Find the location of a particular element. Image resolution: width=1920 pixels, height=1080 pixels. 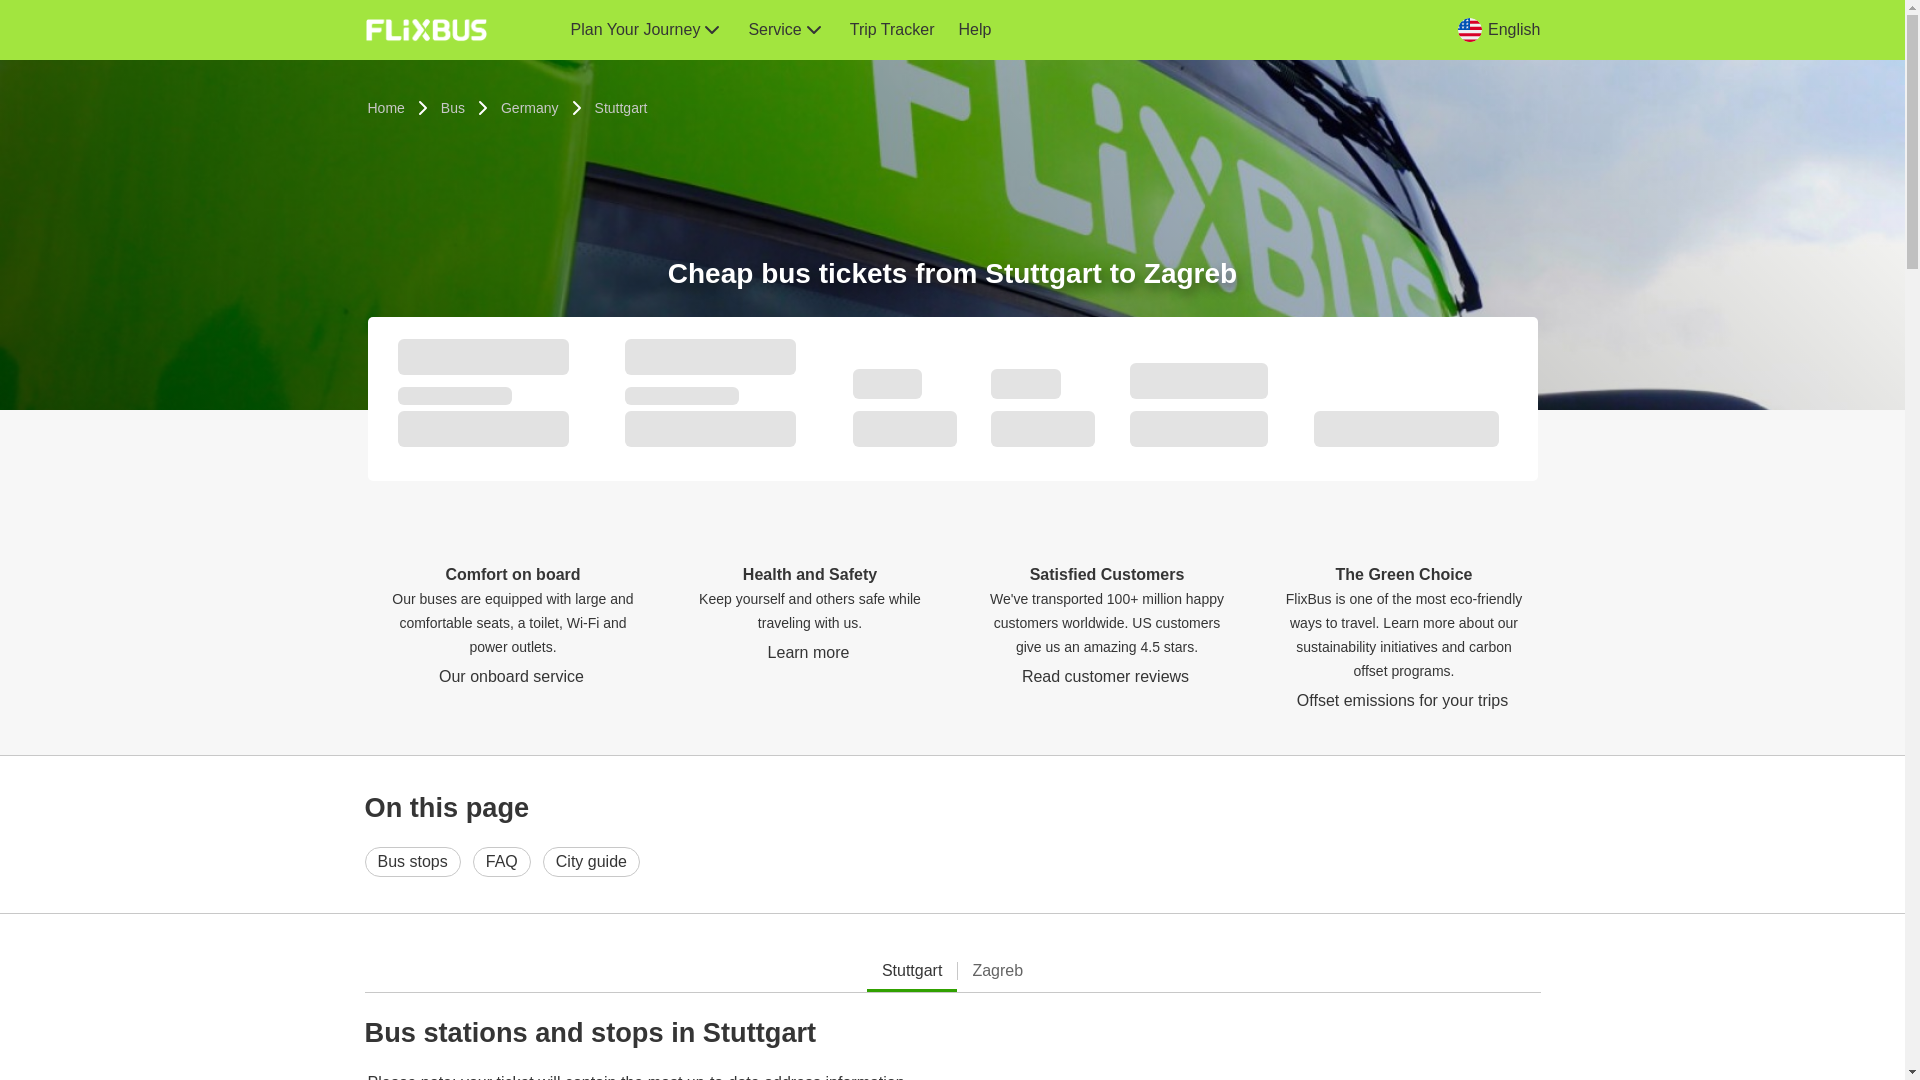

Trip Tracker is located at coordinates (892, 30).